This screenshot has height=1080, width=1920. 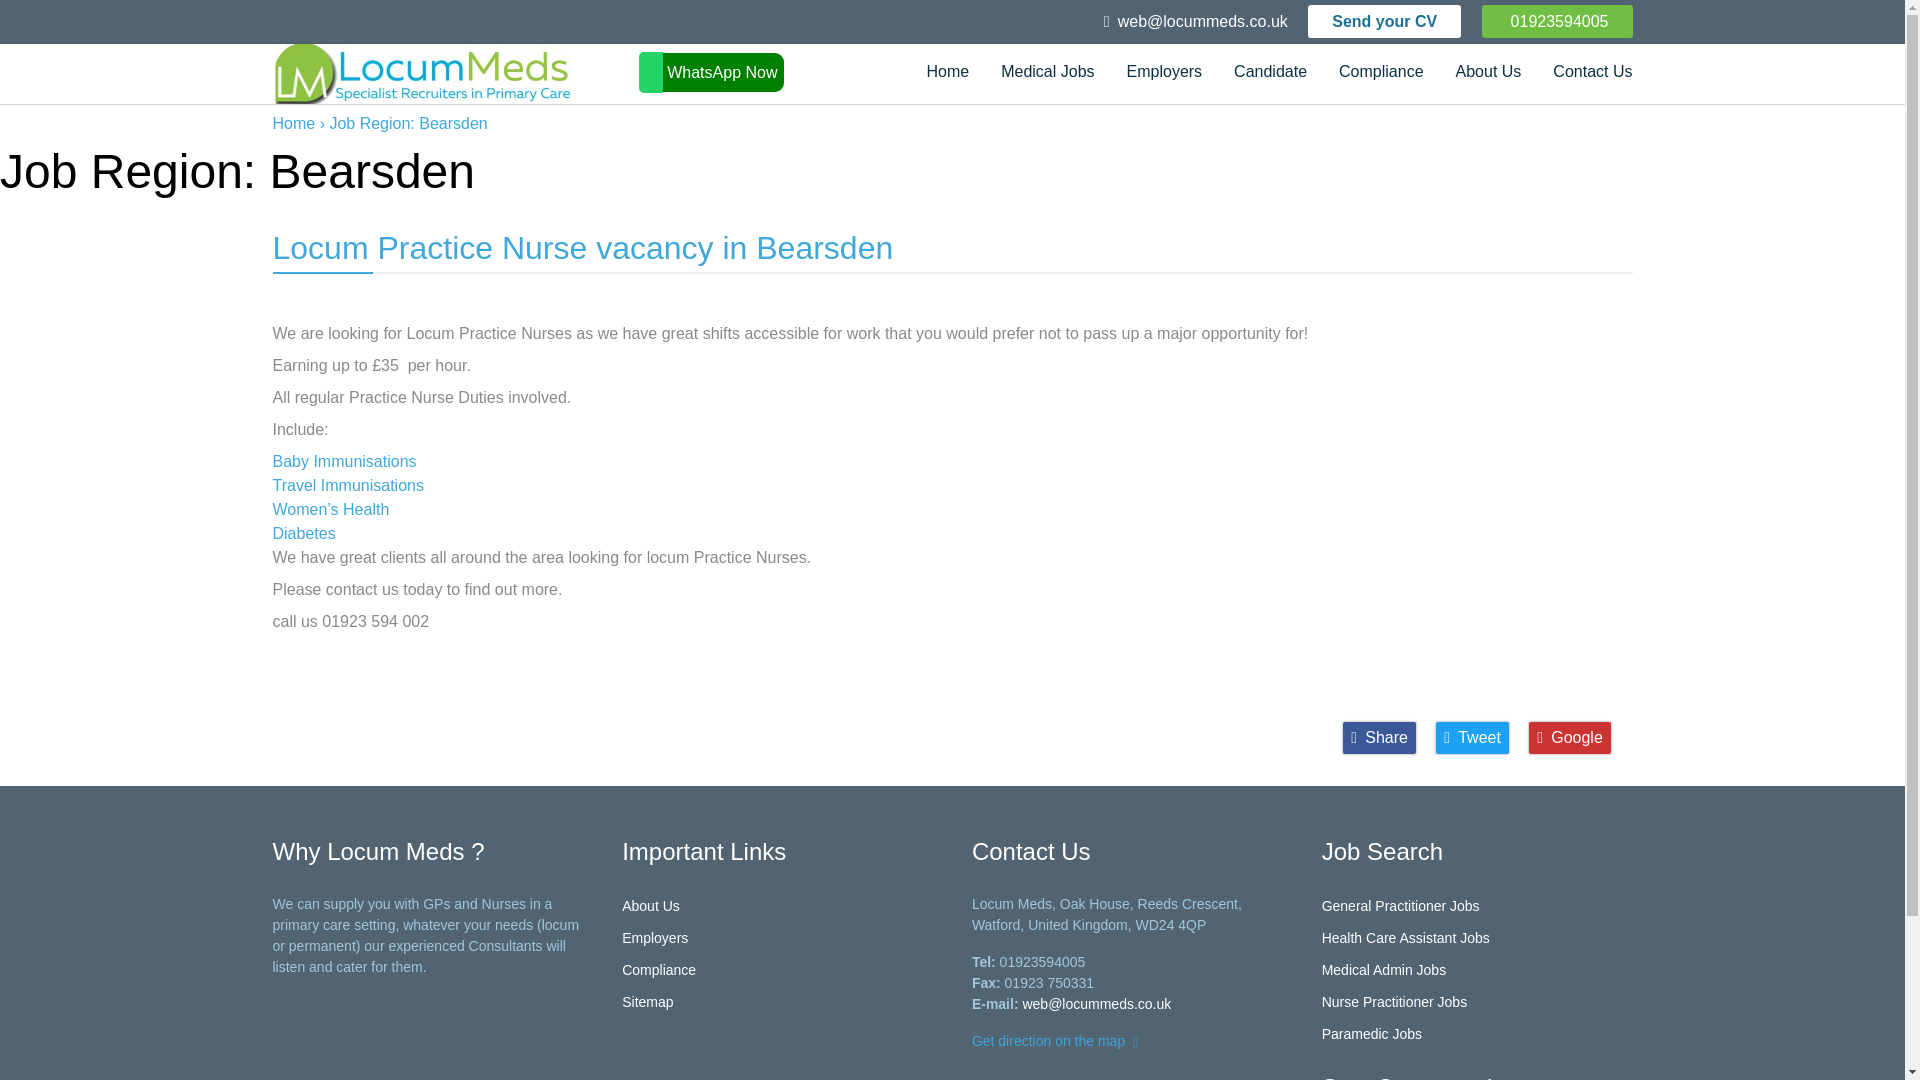 I want to click on Employers, so click(x=1165, y=74).